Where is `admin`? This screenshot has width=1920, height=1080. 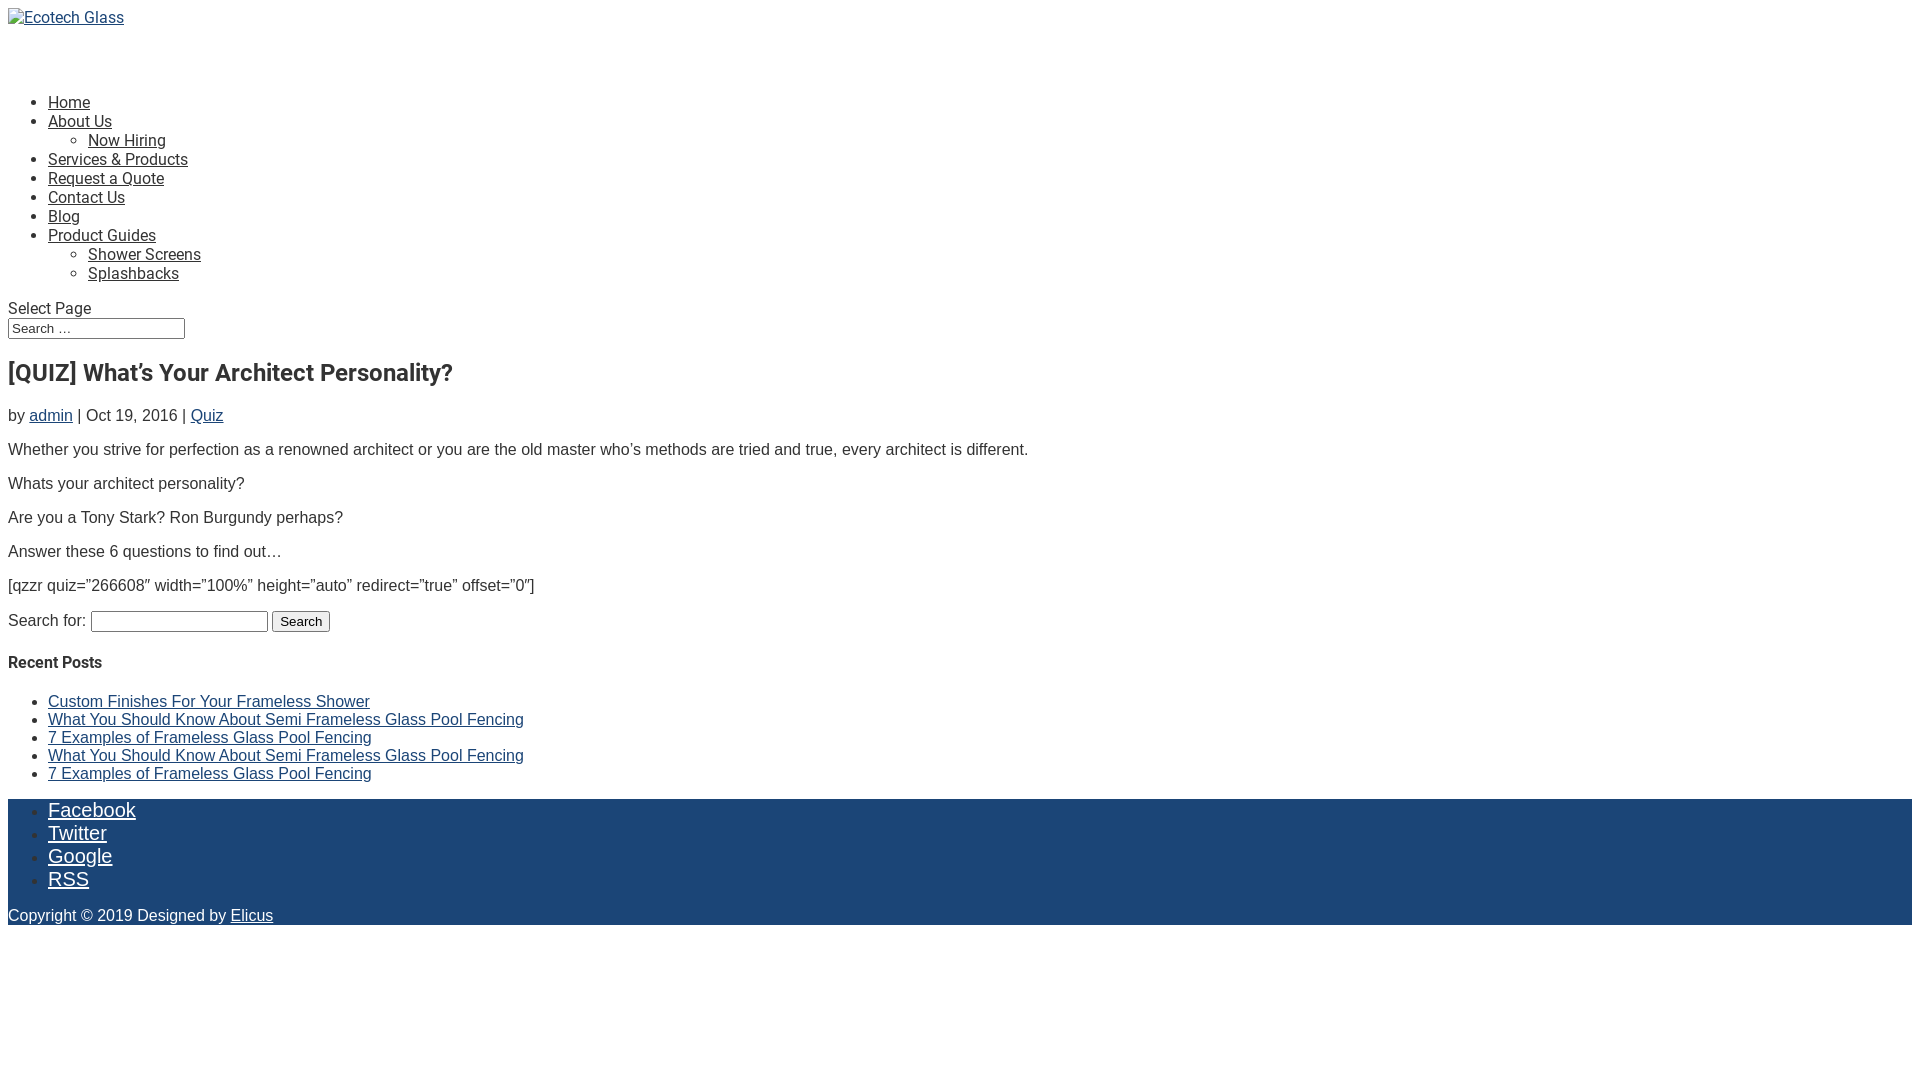
admin is located at coordinates (51, 416).